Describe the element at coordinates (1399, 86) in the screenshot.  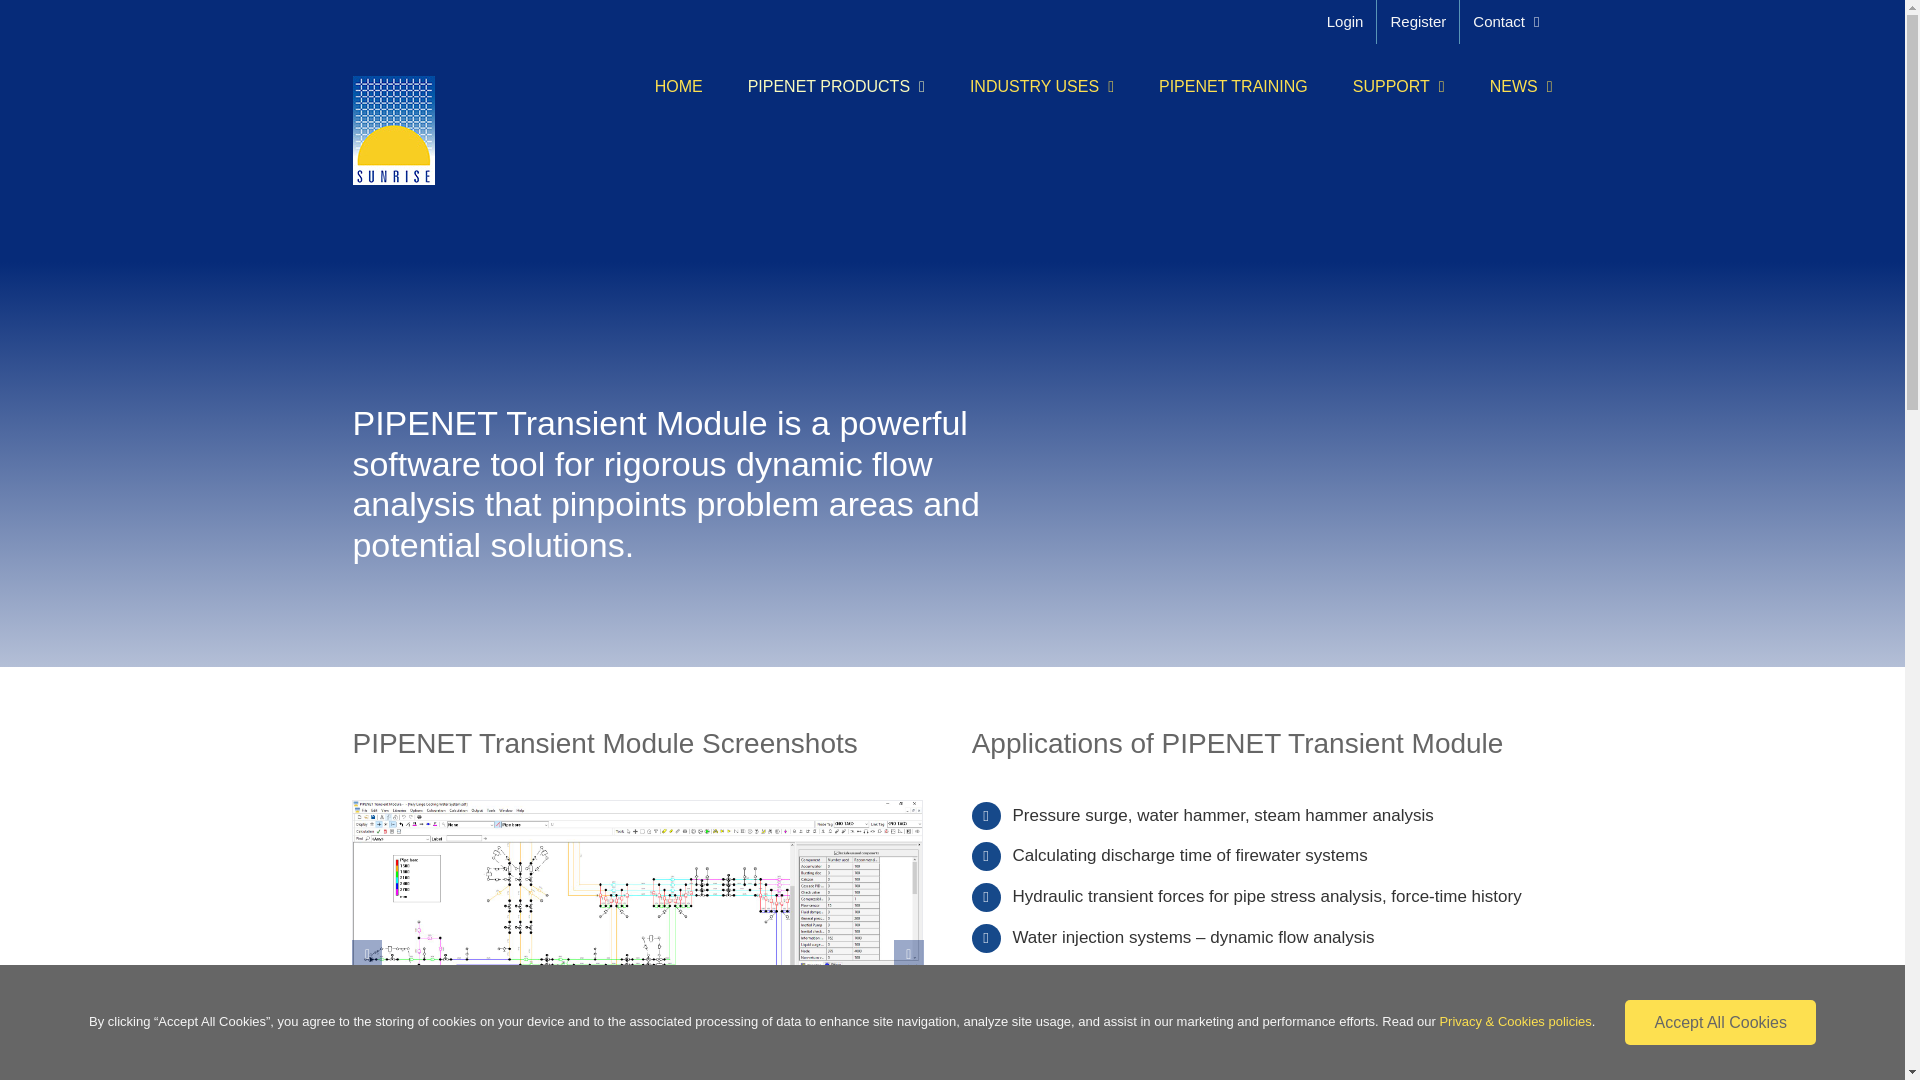
I see `SUPPORT` at that location.